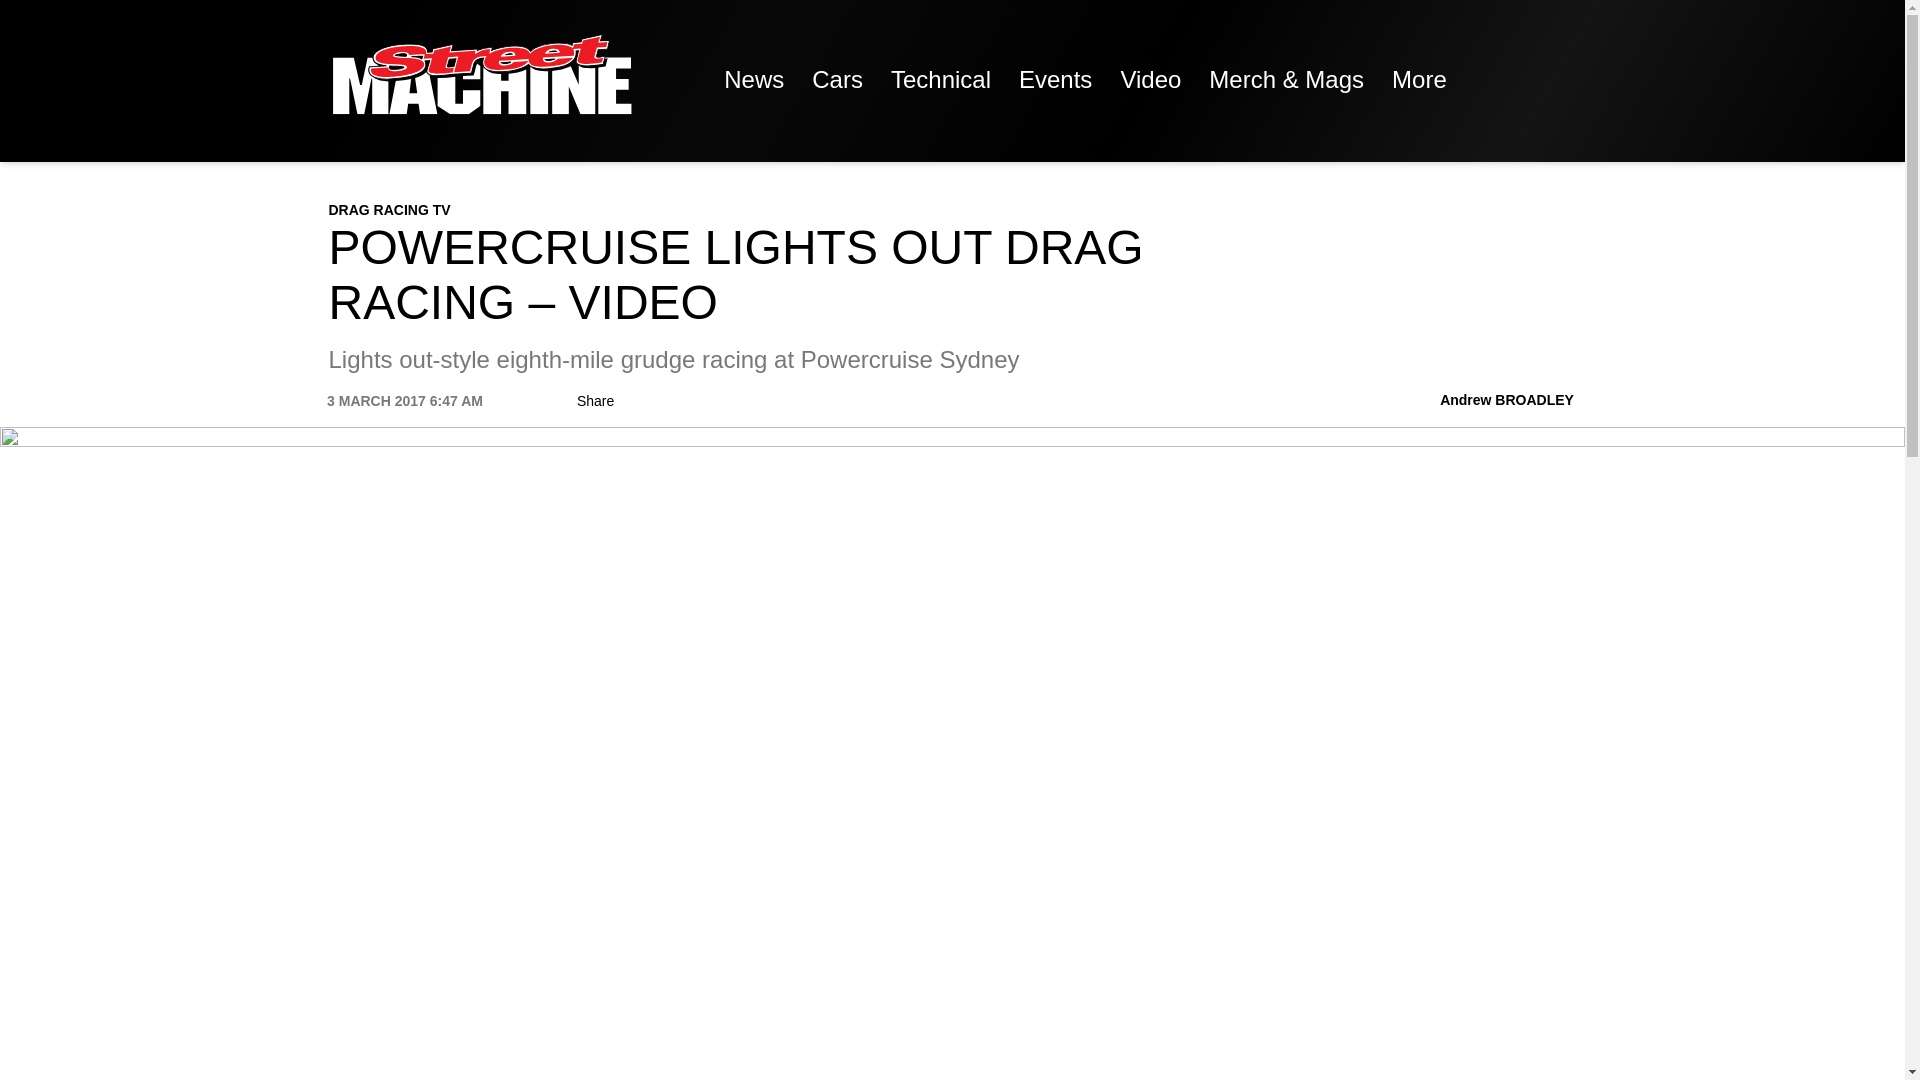 Image resolution: width=1920 pixels, height=1080 pixels. I want to click on Cars, so click(838, 80).